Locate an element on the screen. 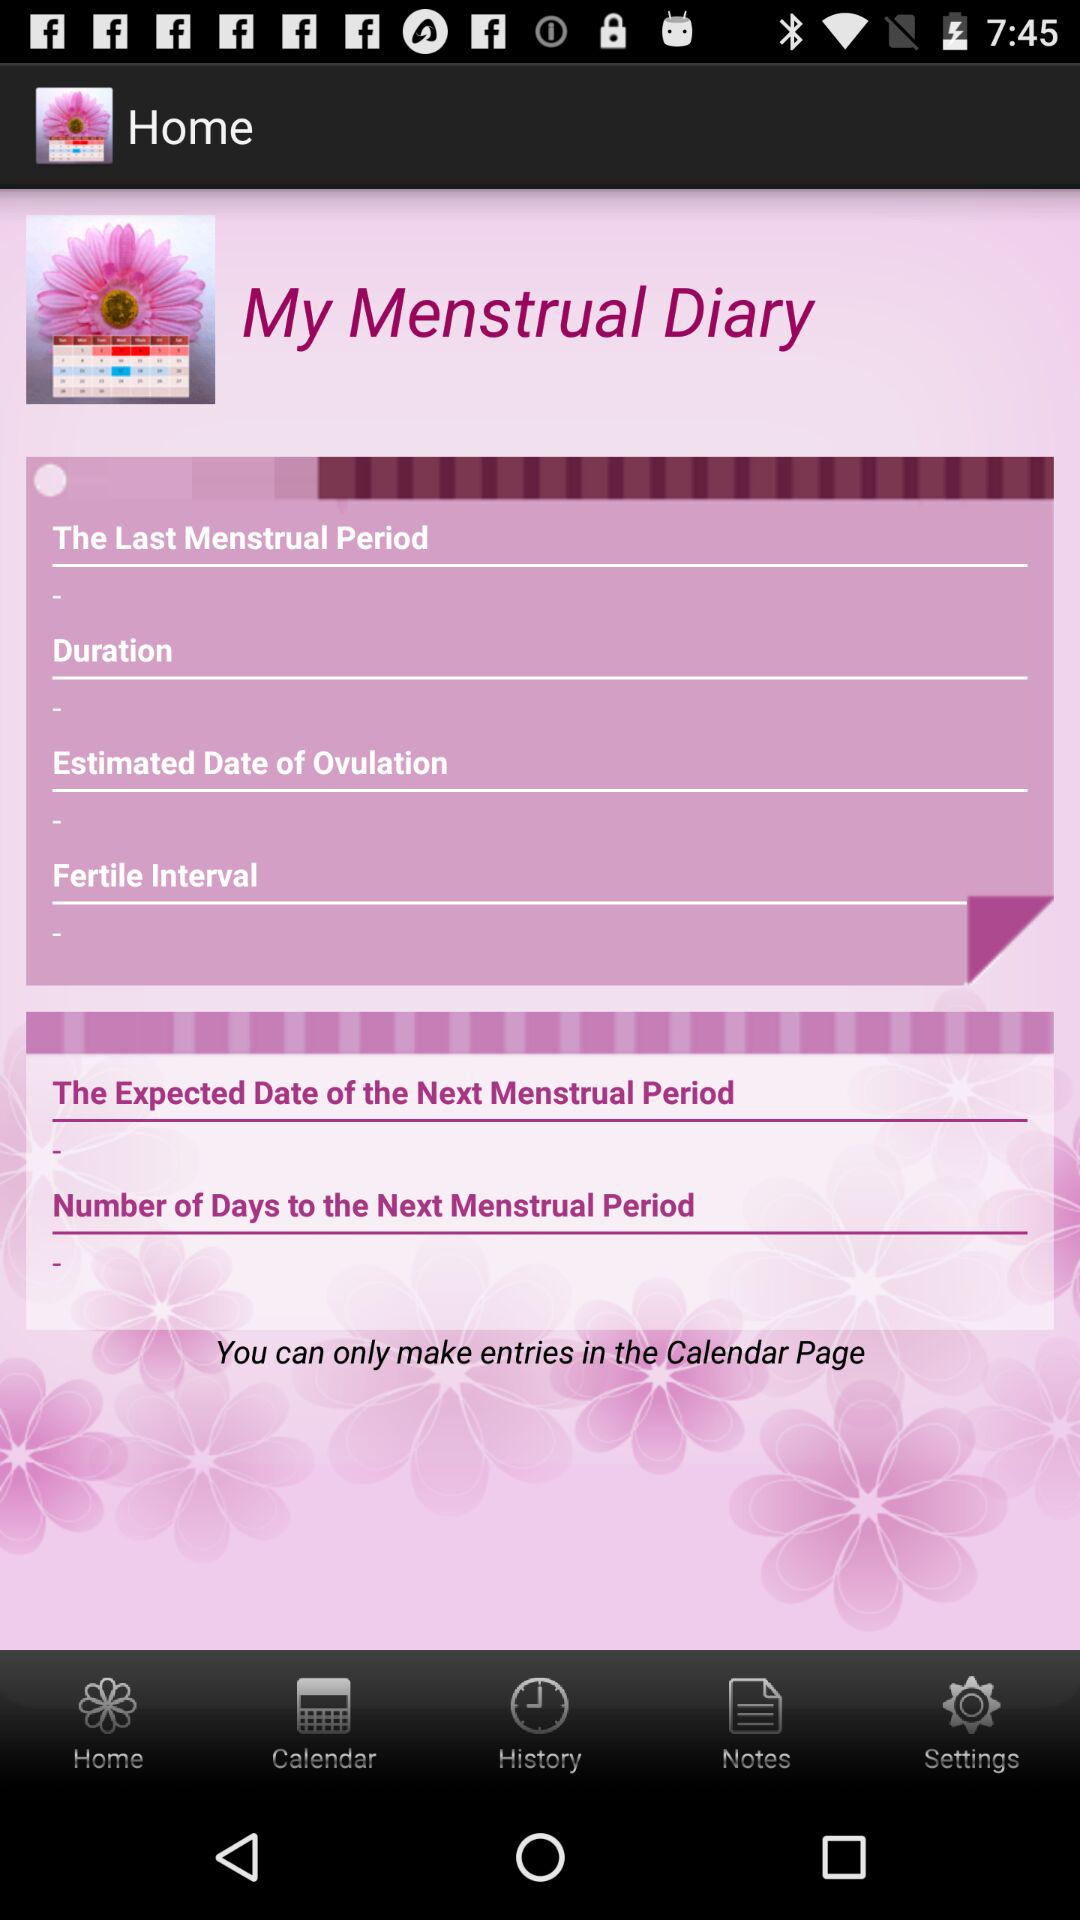 This screenshot has width=1080, height=1920. settings button is located at coordinates (972, 1722).